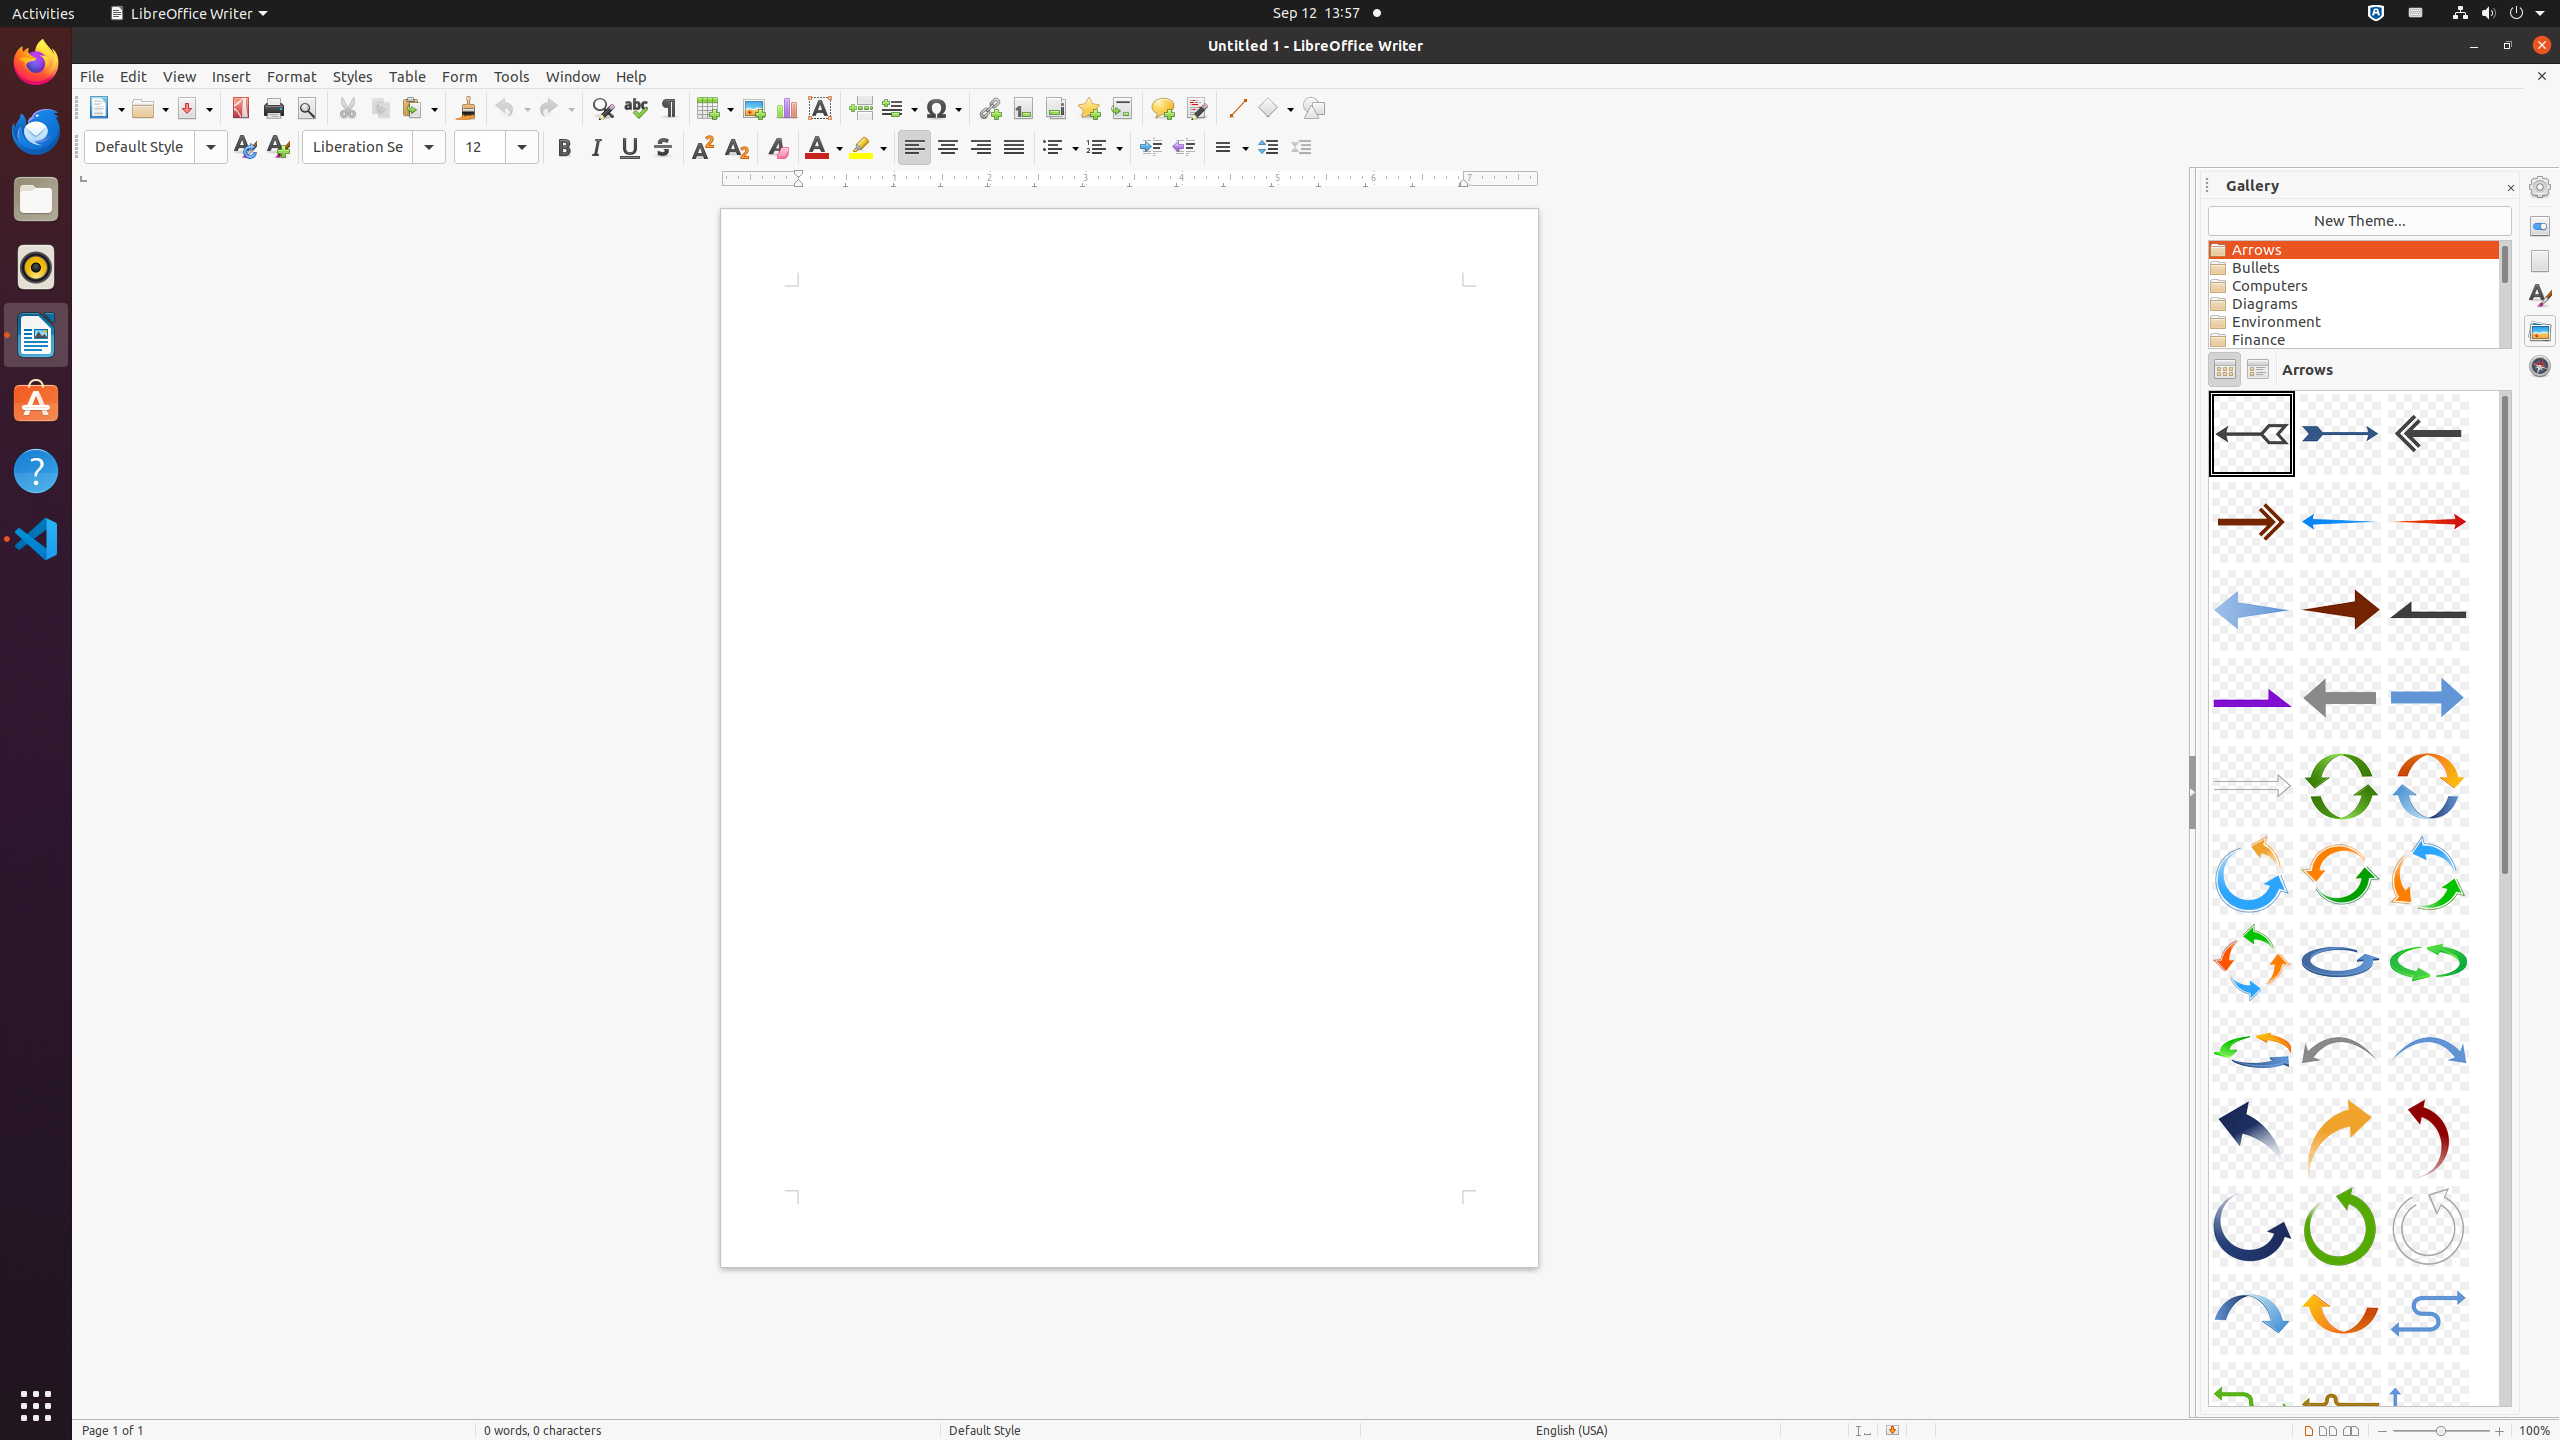 The image size is (2560, 1440). I want to click on Track Changes Functions, so click(1196, 108).